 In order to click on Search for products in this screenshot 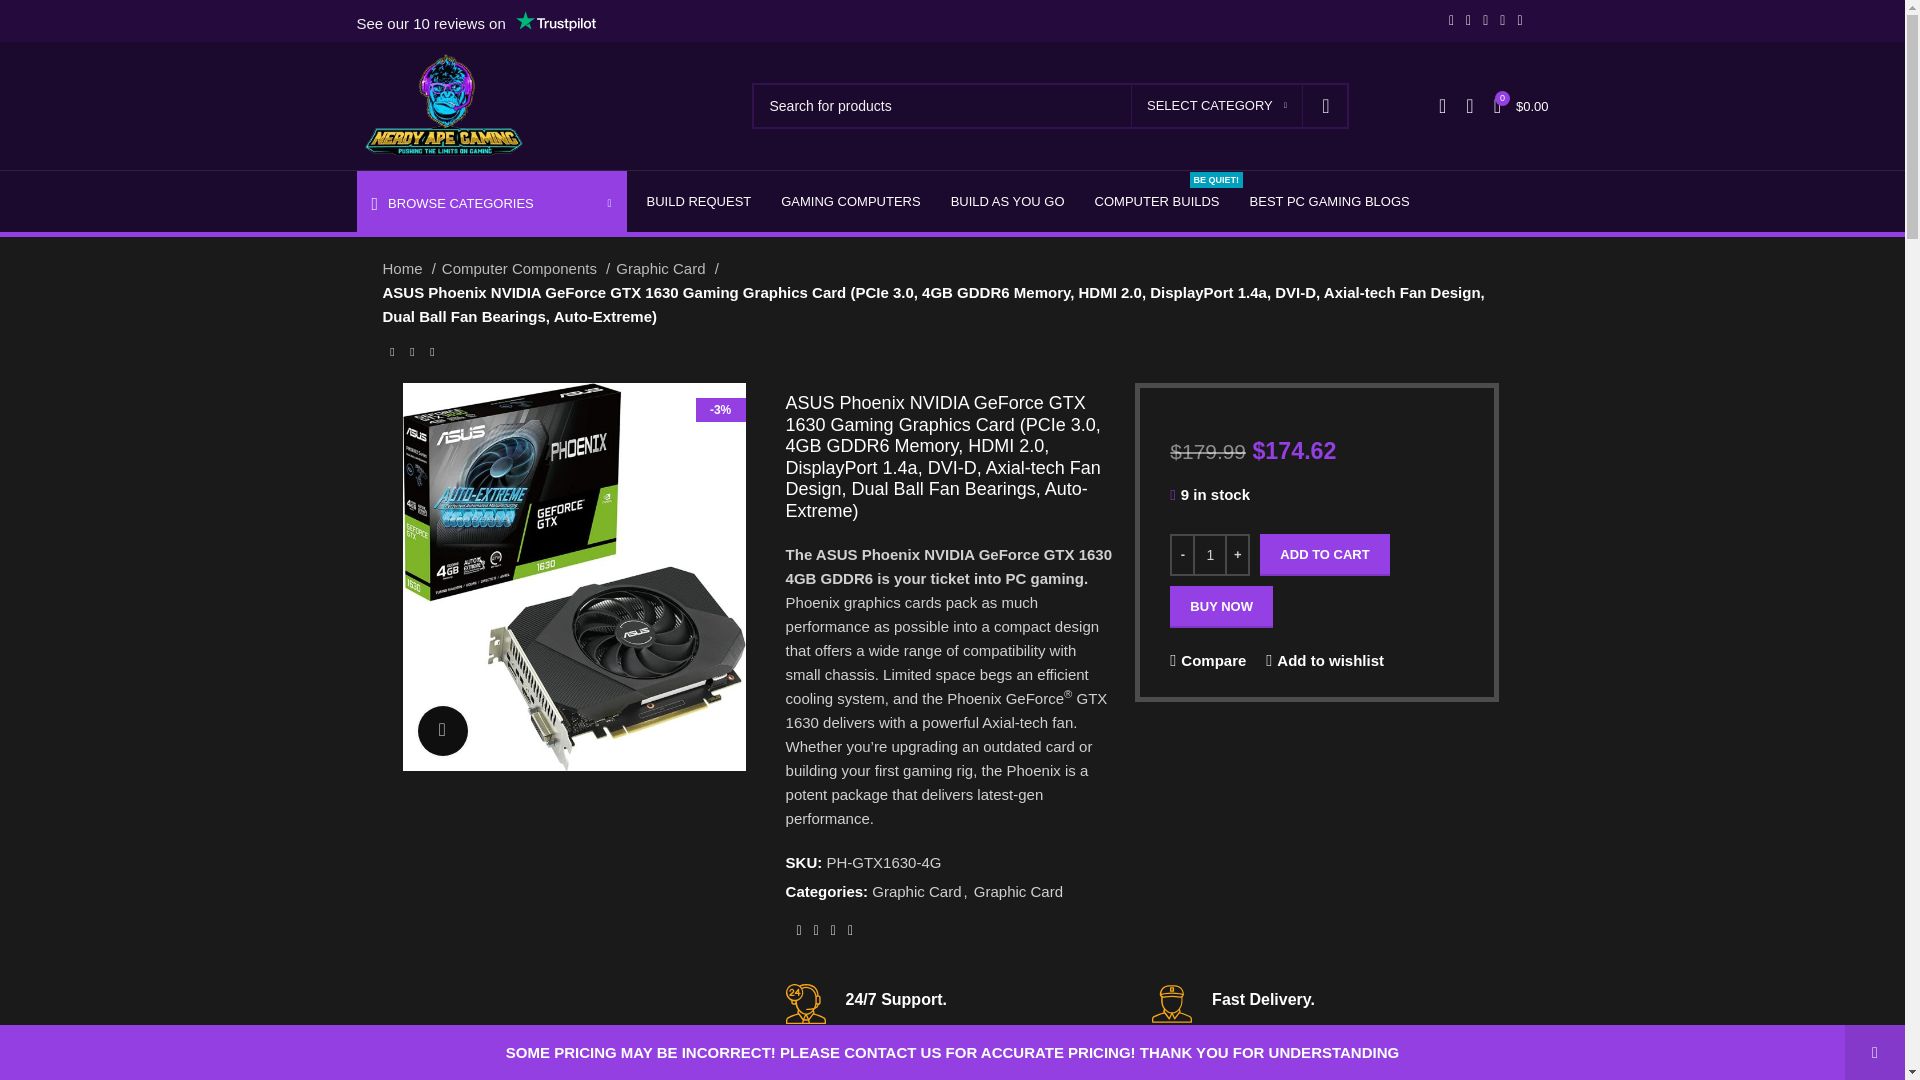, I will do `click(1050, 106)`.